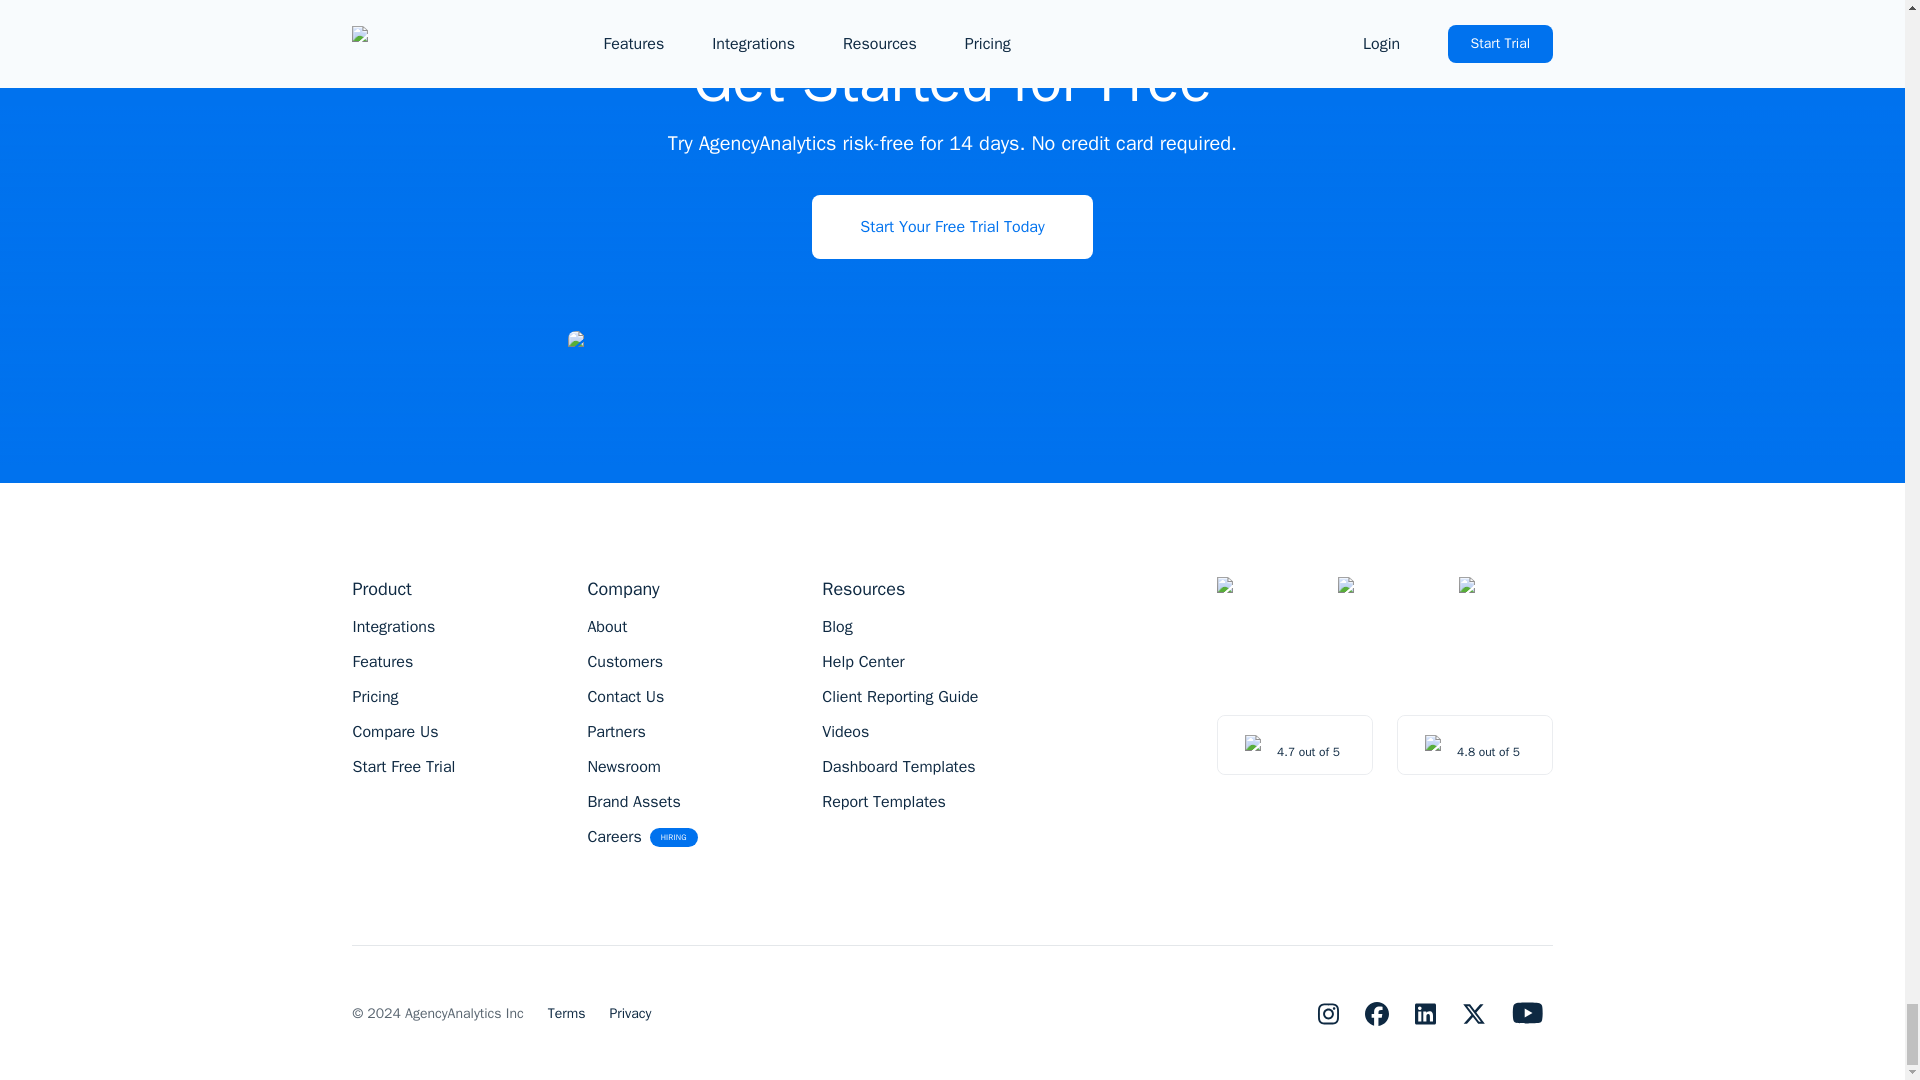 This screenshot has height=1080, width=1920. Describe the element at coordinates (1528, 1012) in the screenshot. I see `YouTube` at that location.